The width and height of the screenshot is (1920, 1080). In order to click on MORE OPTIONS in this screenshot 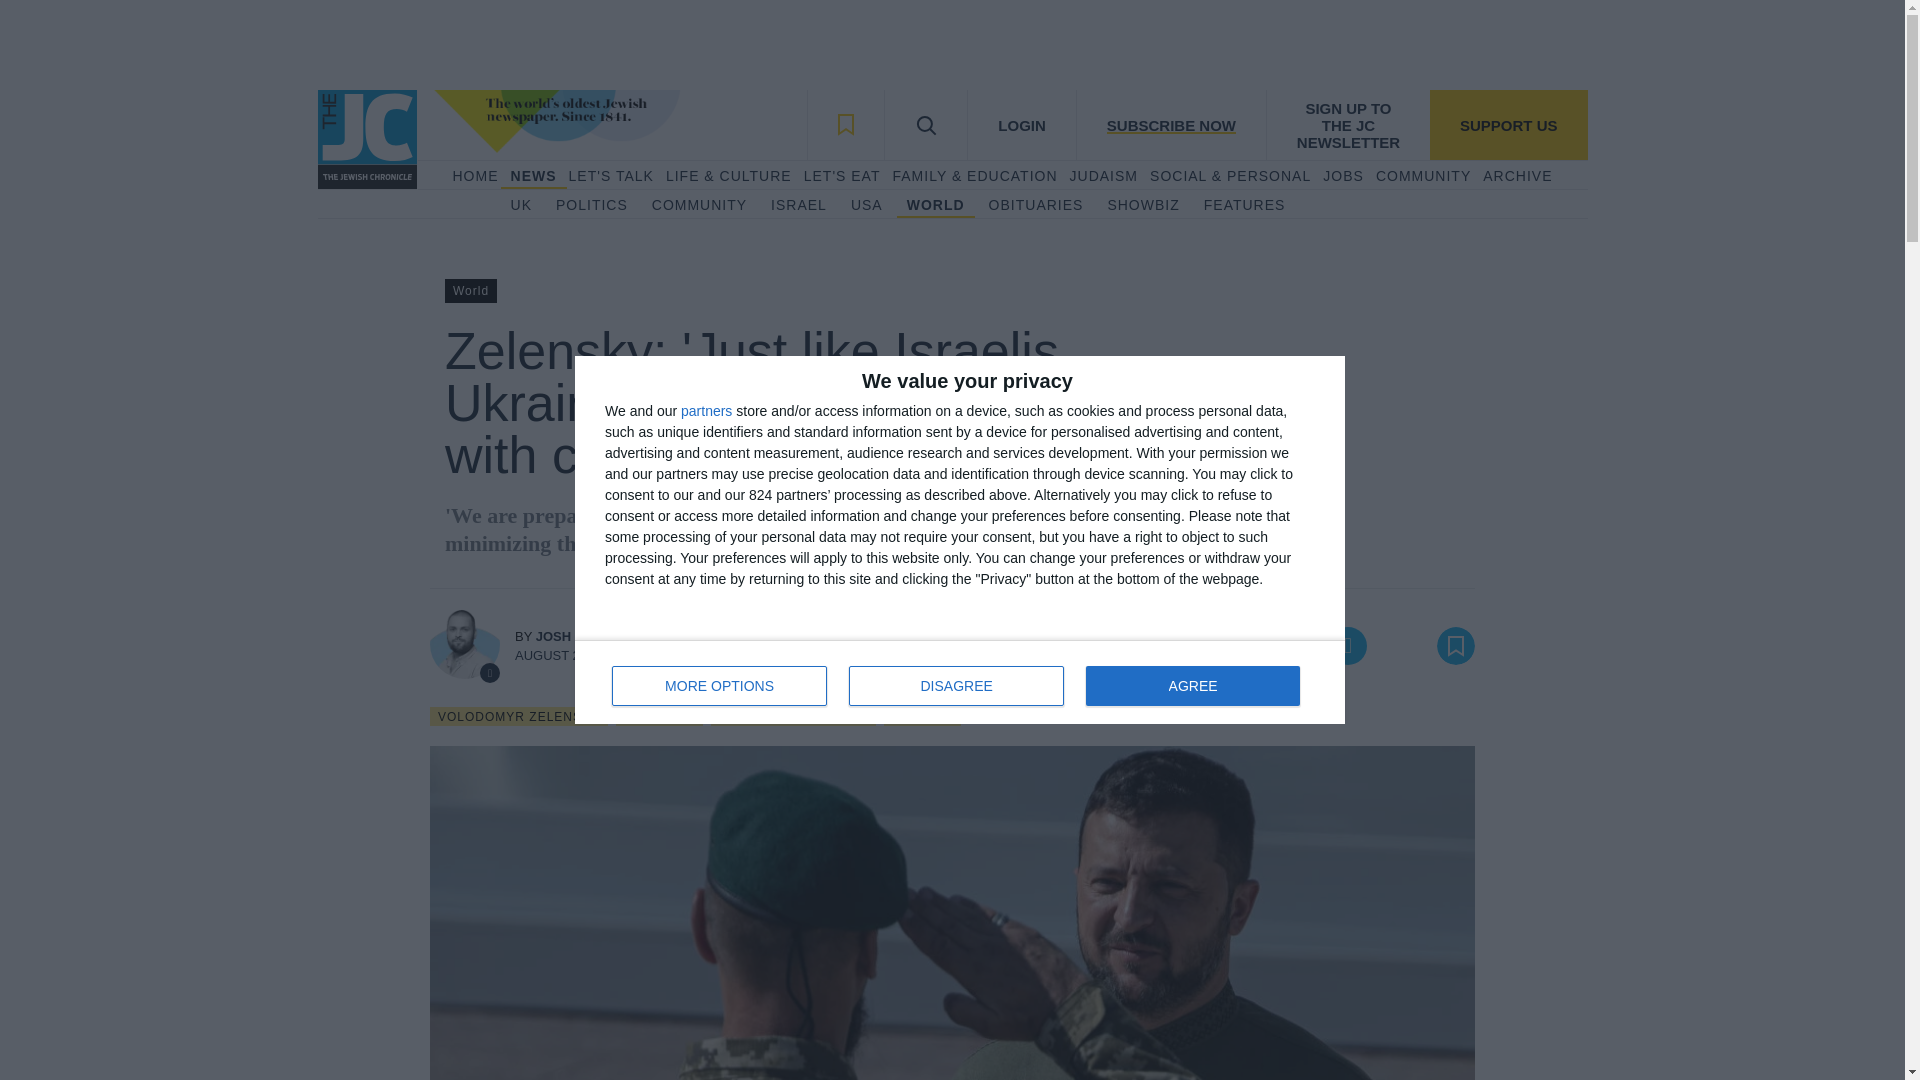, I will do `click(720, 686)`.